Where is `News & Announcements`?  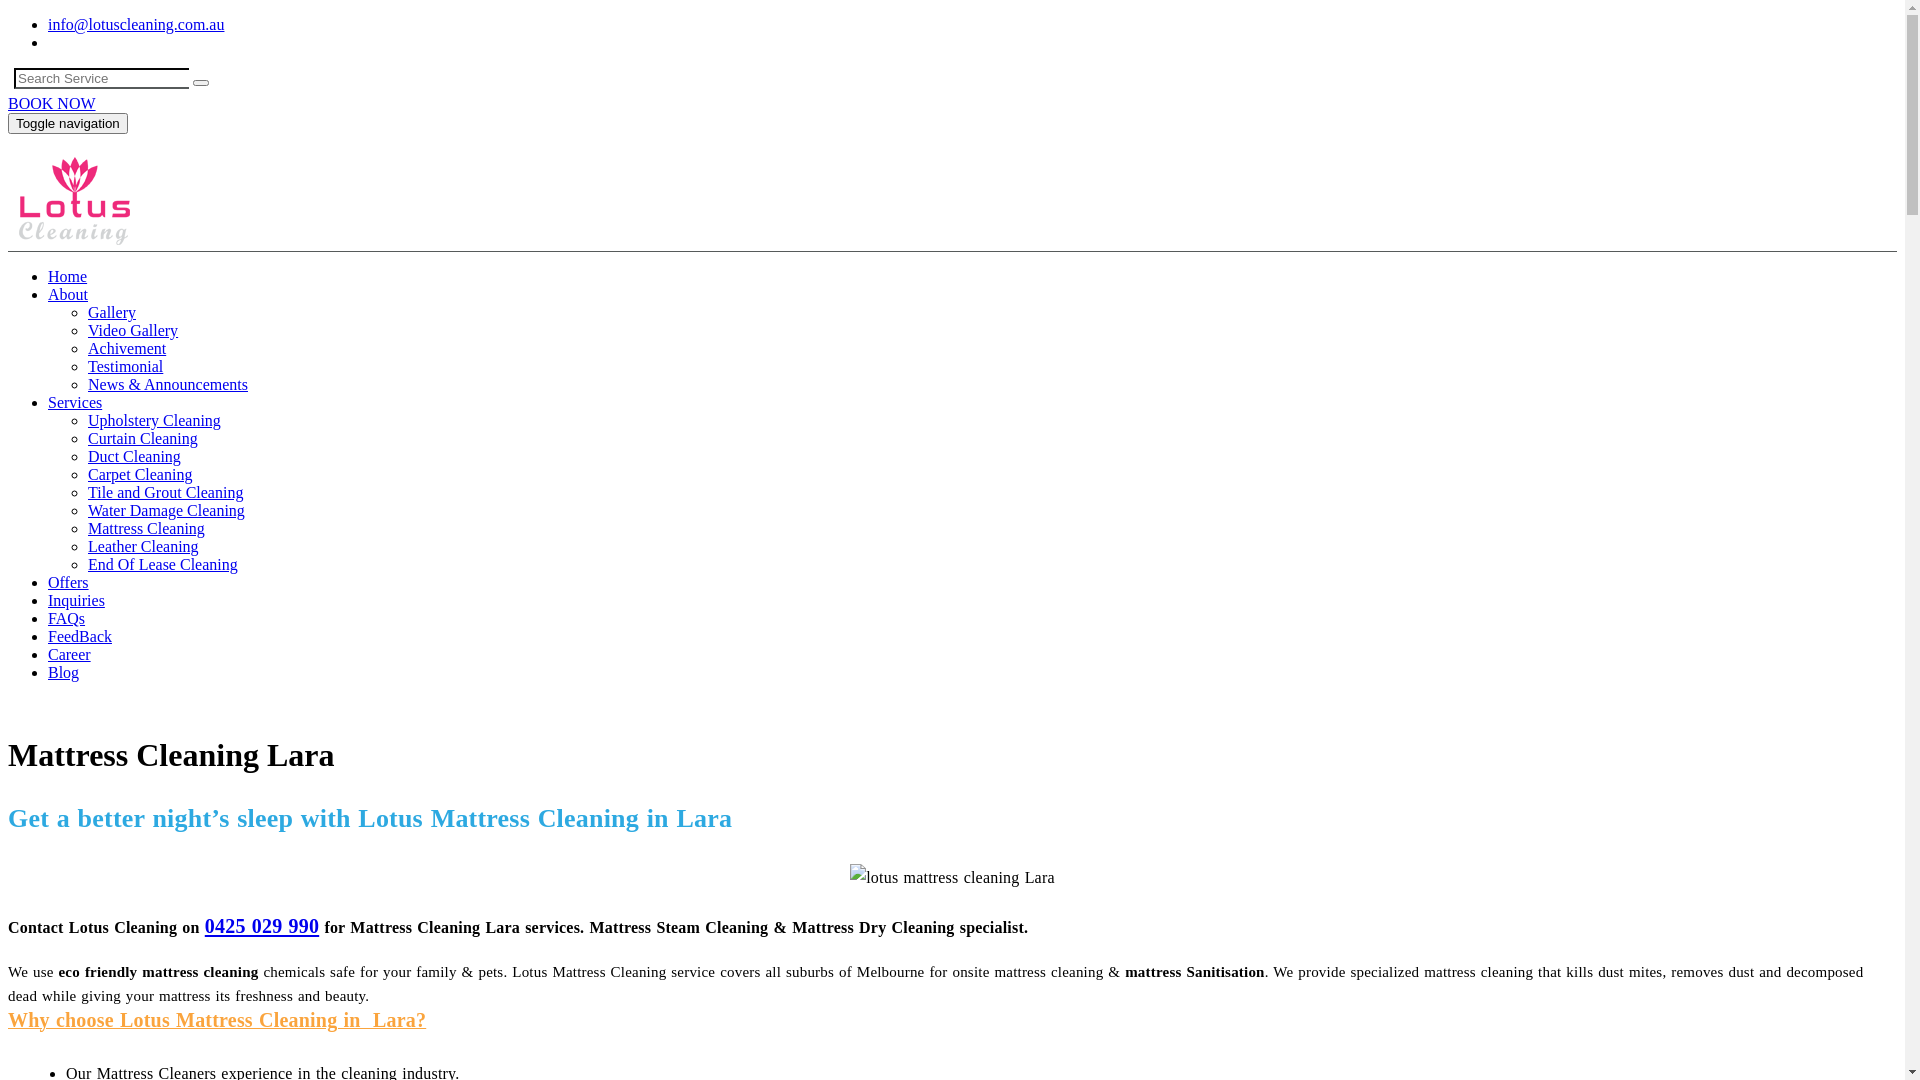 News & Announcements is located at coordinates (168, 384).